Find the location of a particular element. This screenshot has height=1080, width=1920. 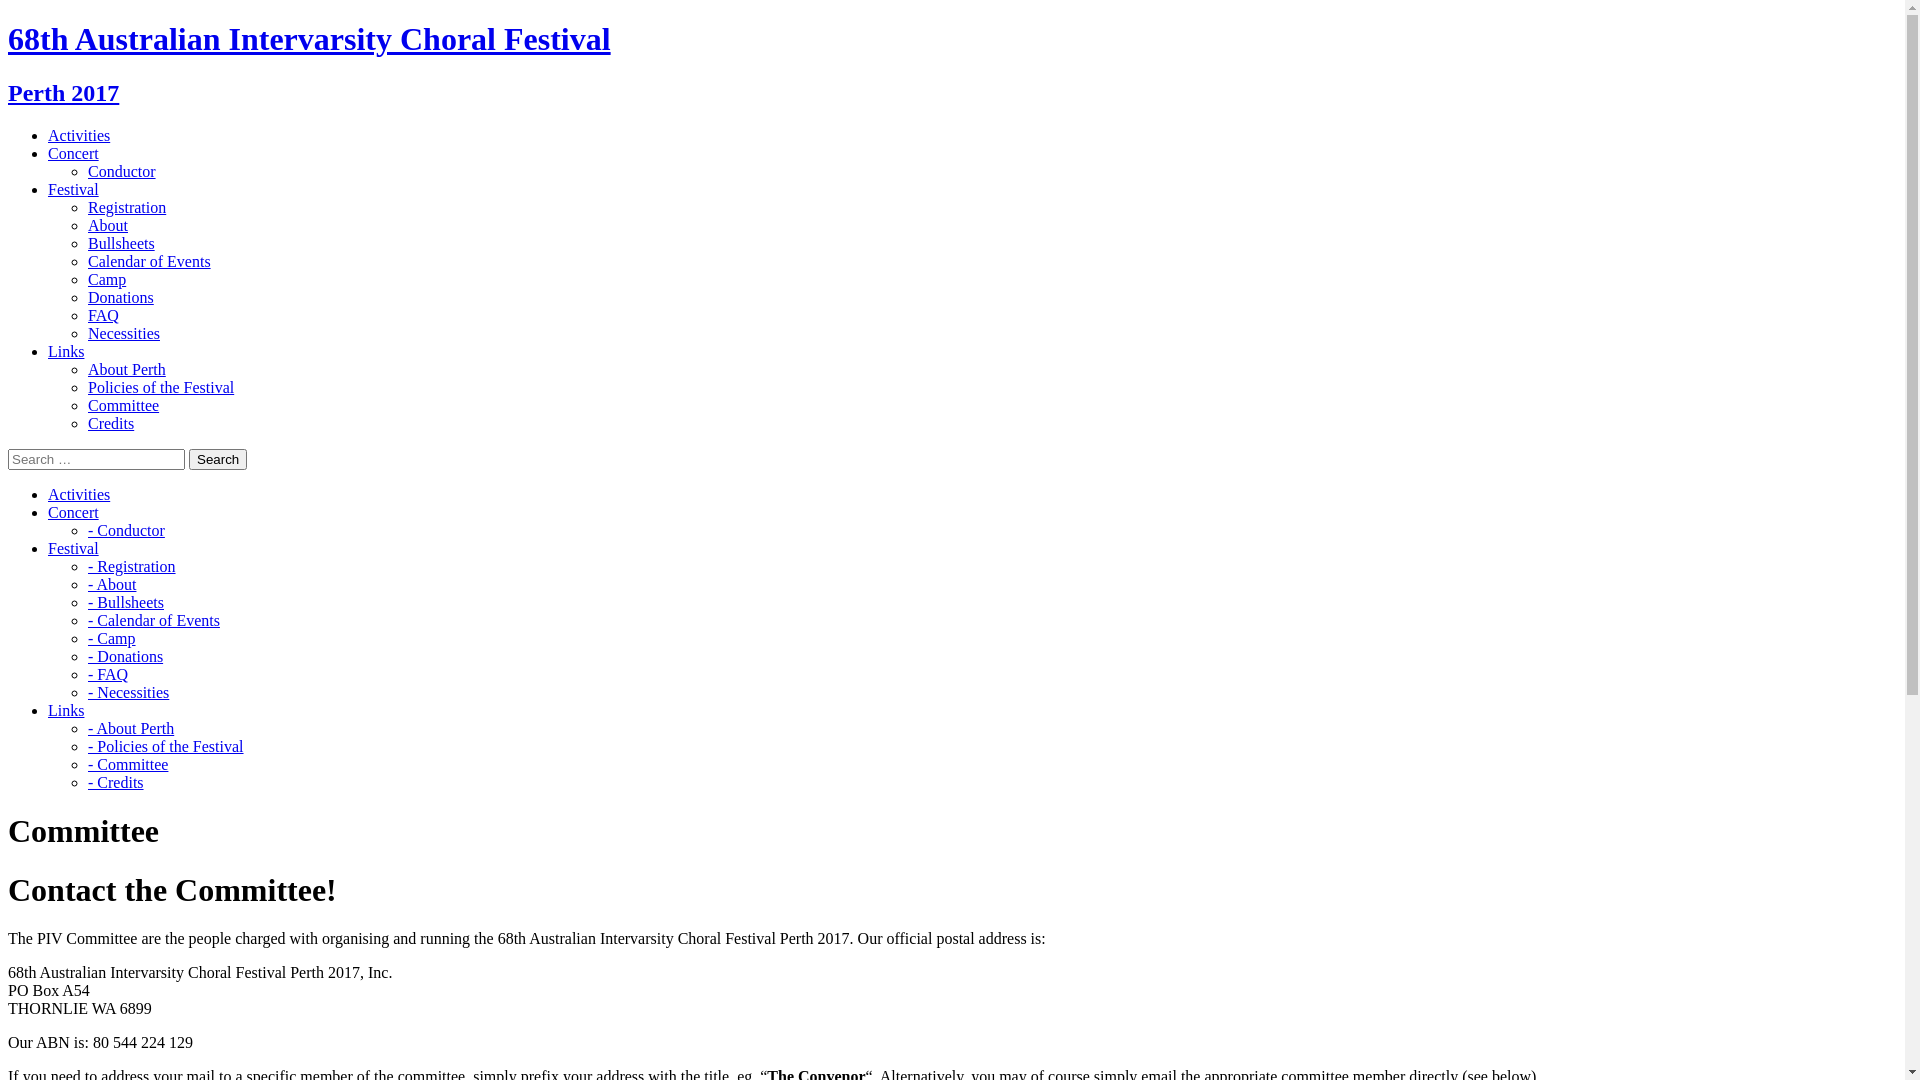

About Perth is located at coordinates (127, 370).